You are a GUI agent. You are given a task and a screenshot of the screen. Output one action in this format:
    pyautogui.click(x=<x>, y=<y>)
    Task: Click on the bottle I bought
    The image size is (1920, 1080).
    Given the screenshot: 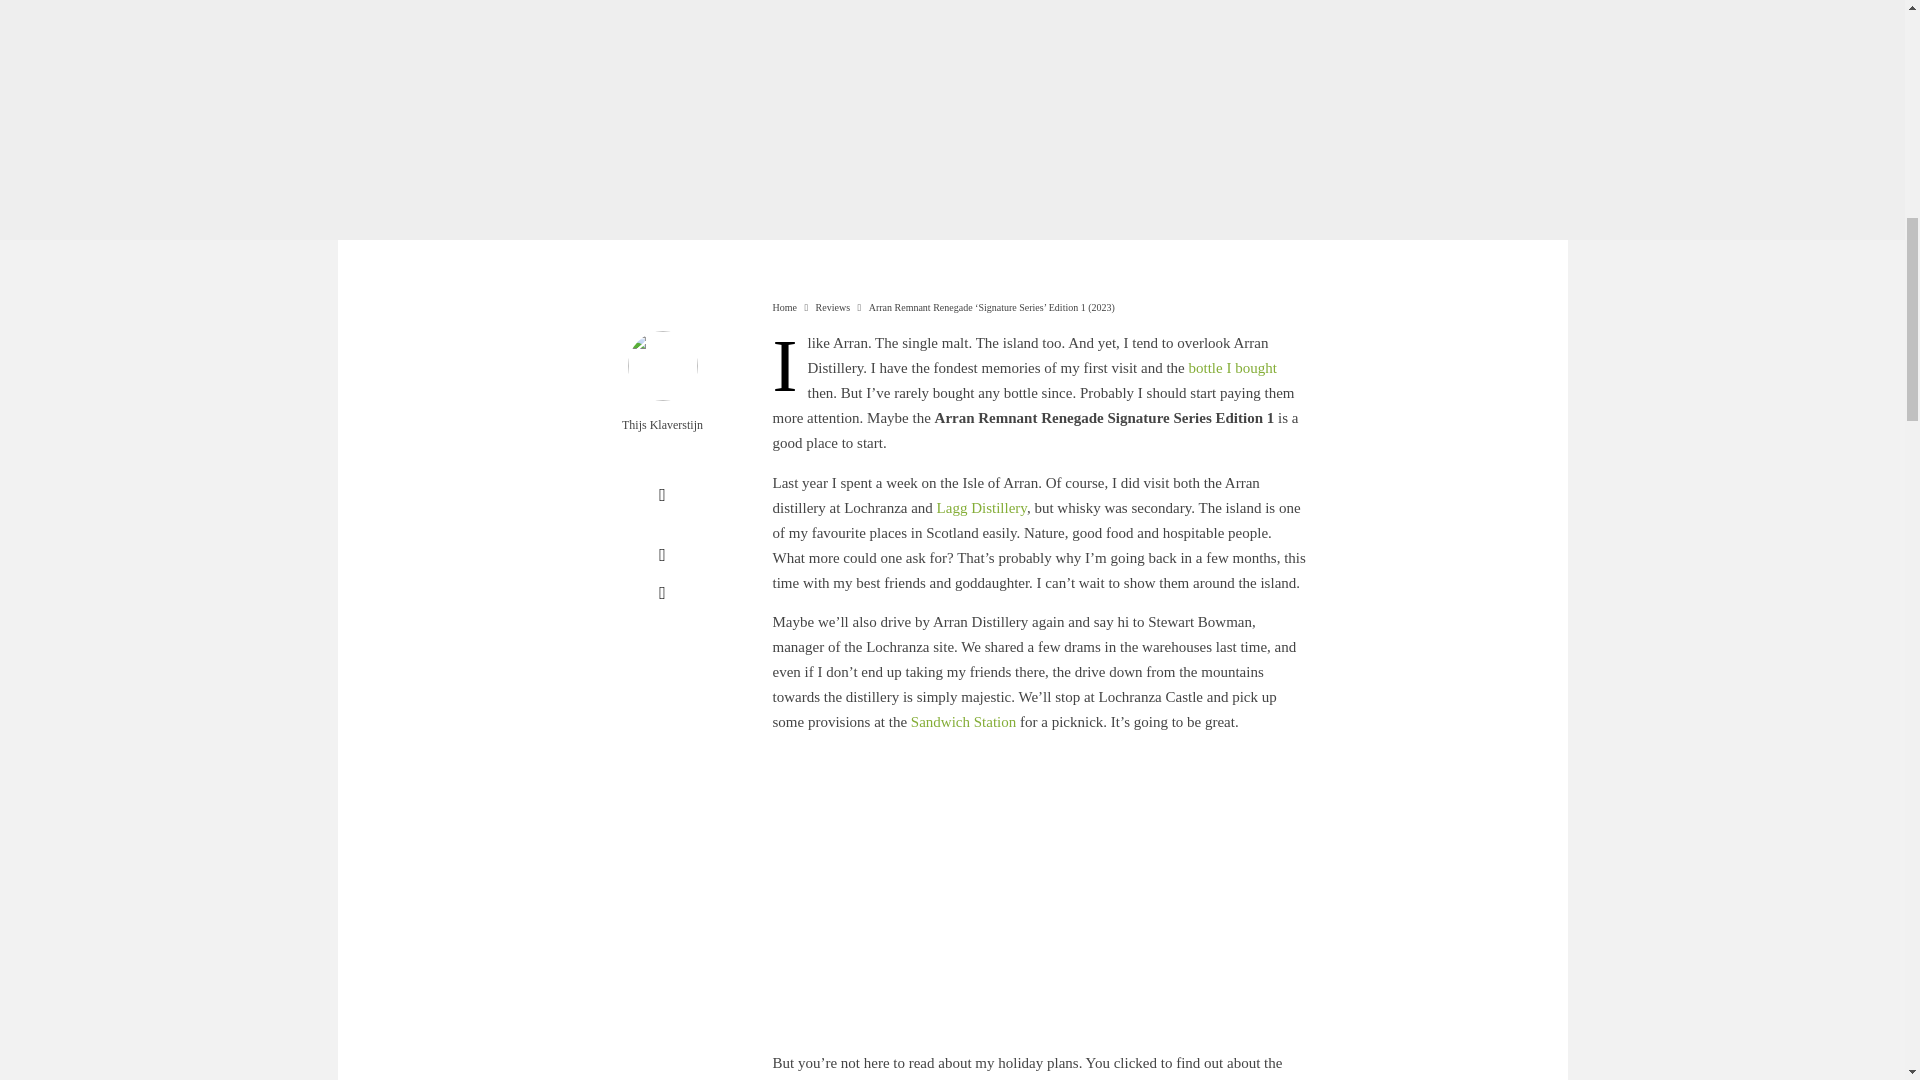 What is the action you would take?
    pyautogui.click(x=1232, y=367)
    